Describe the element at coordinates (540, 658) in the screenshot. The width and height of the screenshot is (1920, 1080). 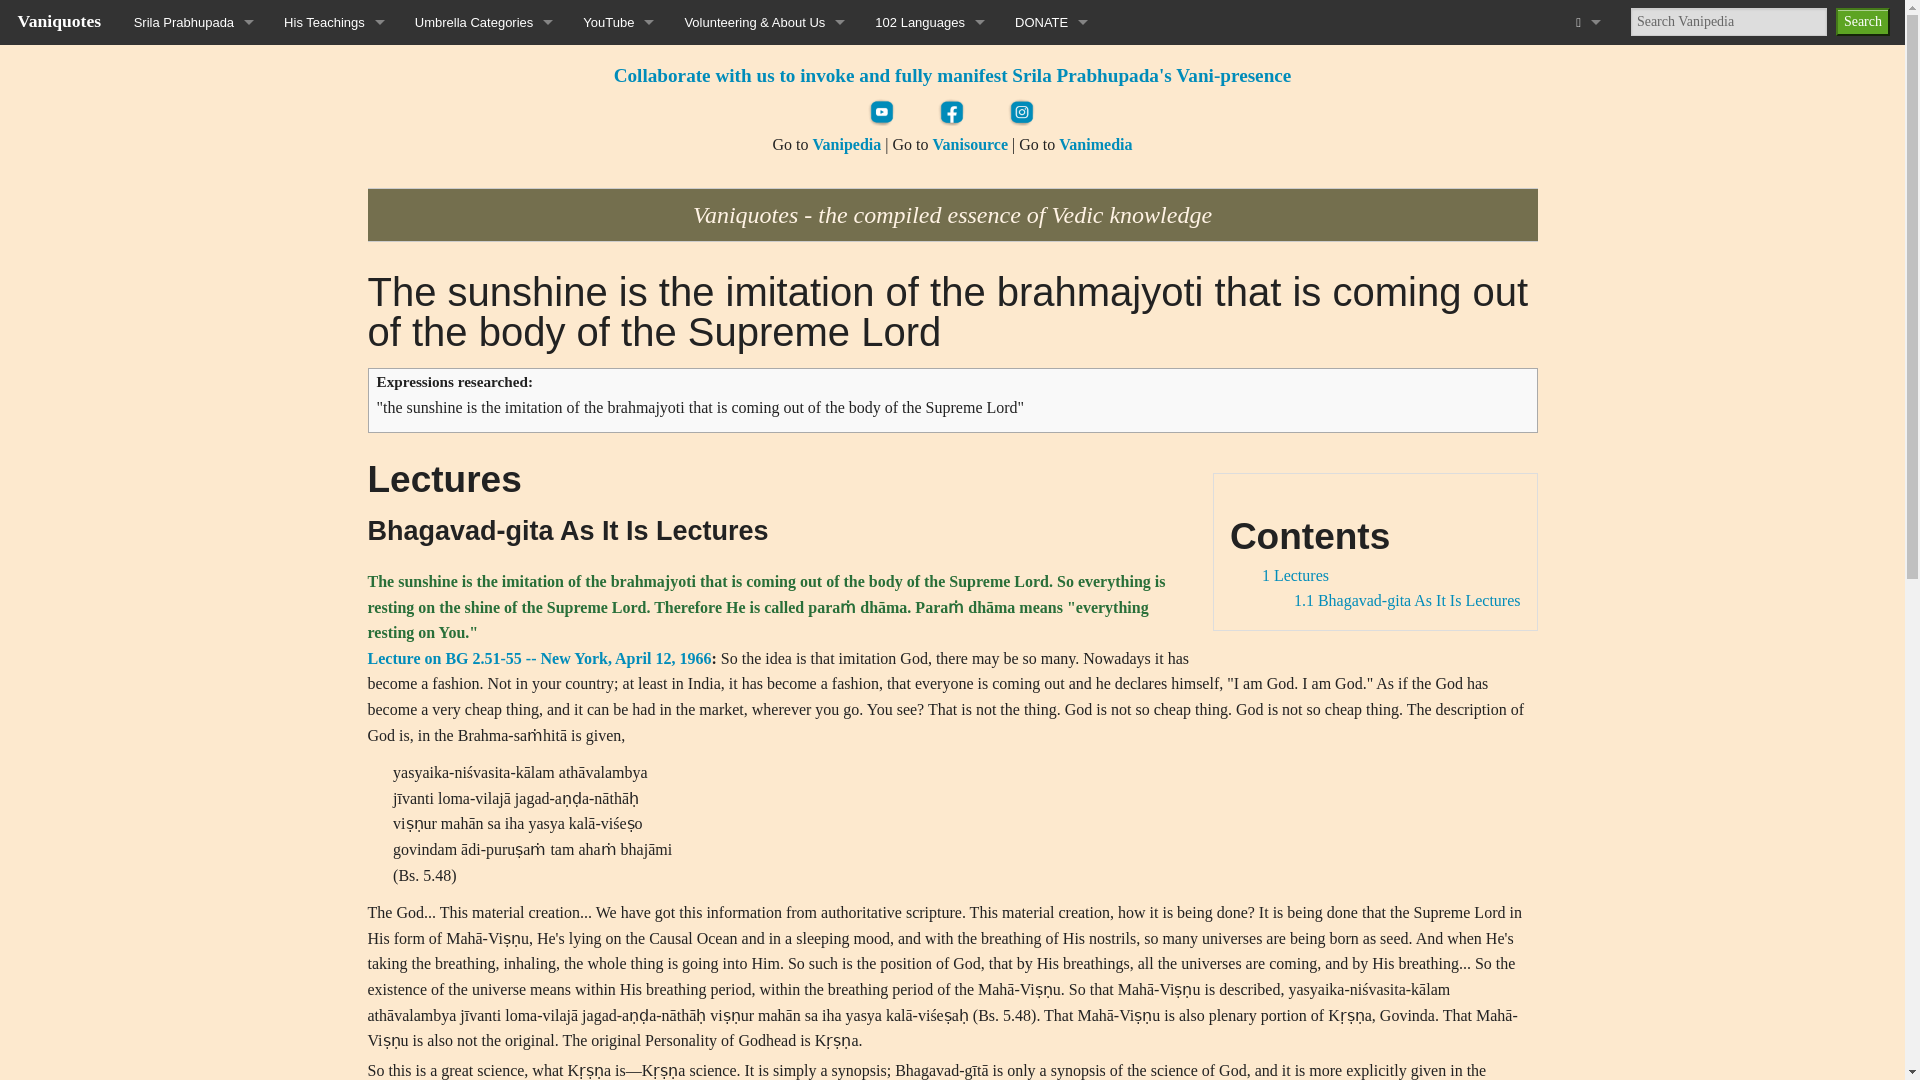
I see `vanisource:Lecture on BG 2.51-55 -- New York, April 12, 1966` at that location.